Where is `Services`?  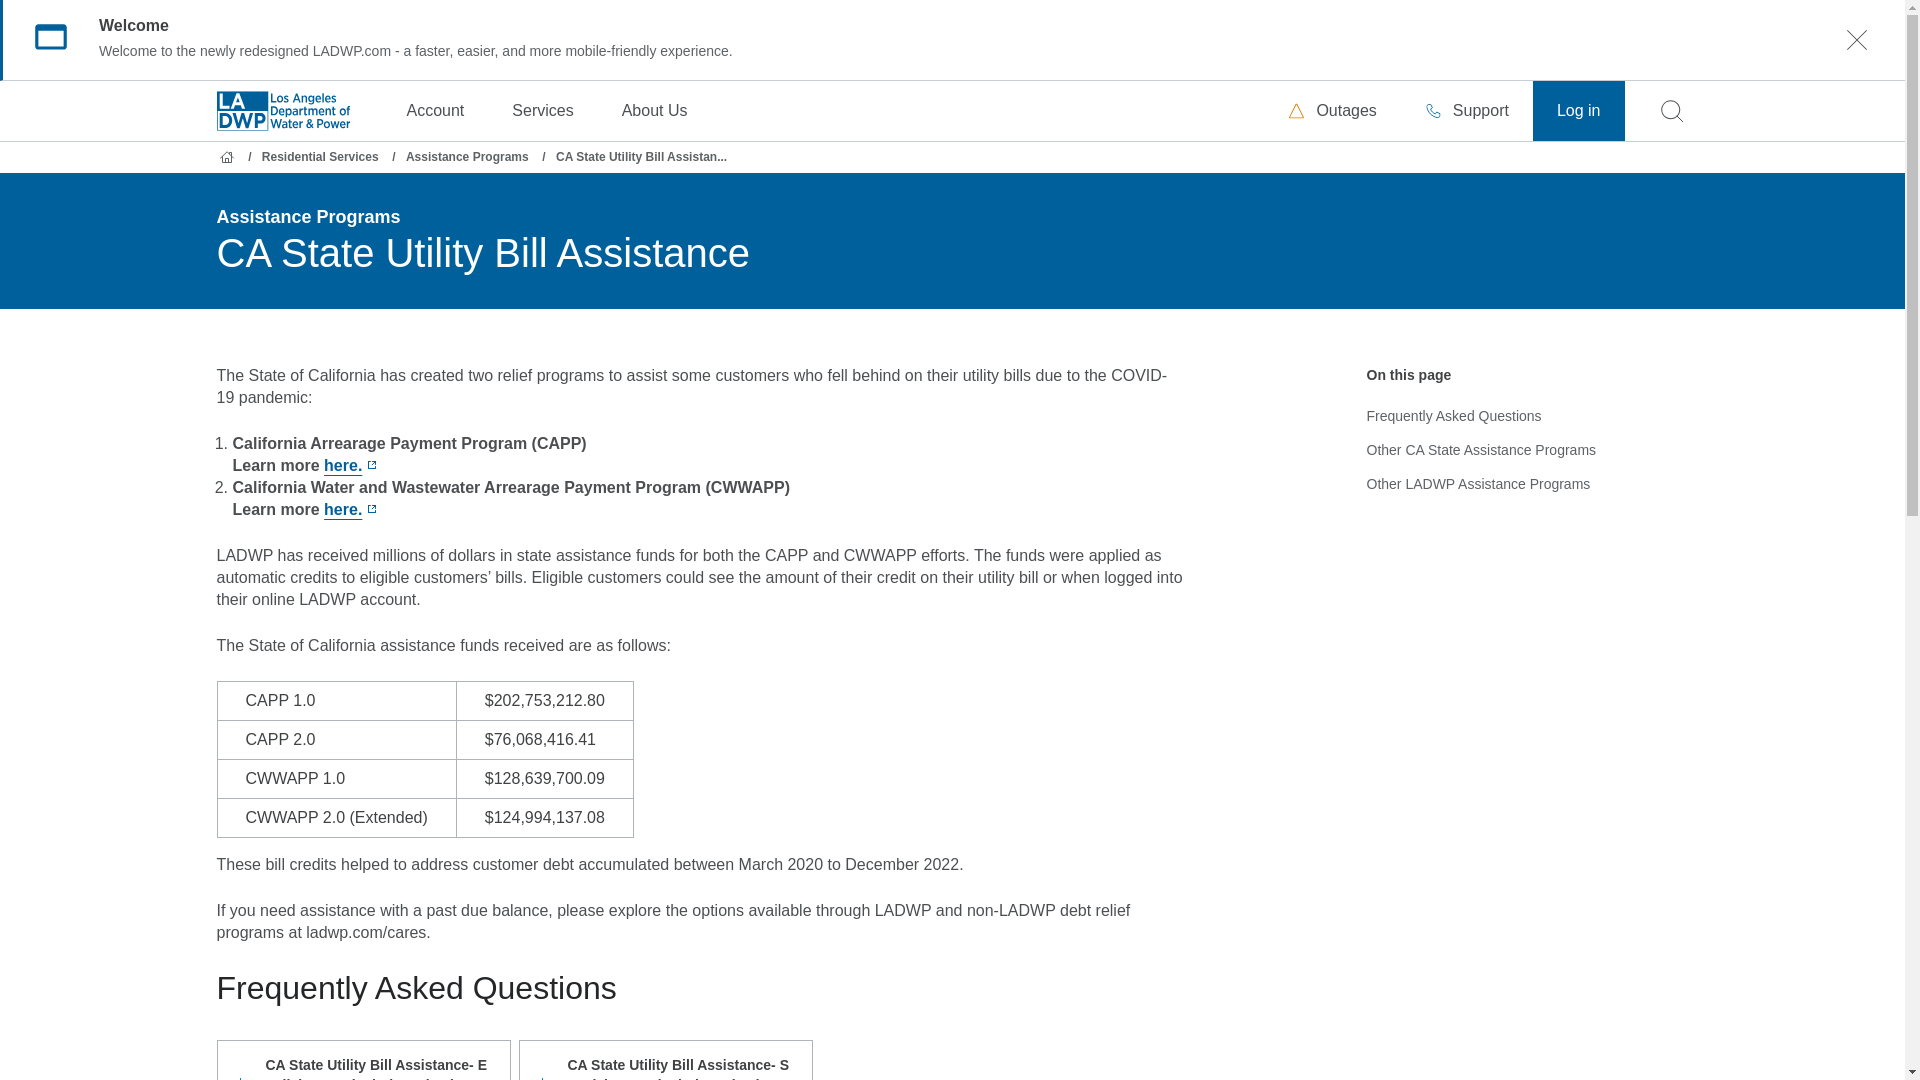 Services is located at coordinates (542, 111).